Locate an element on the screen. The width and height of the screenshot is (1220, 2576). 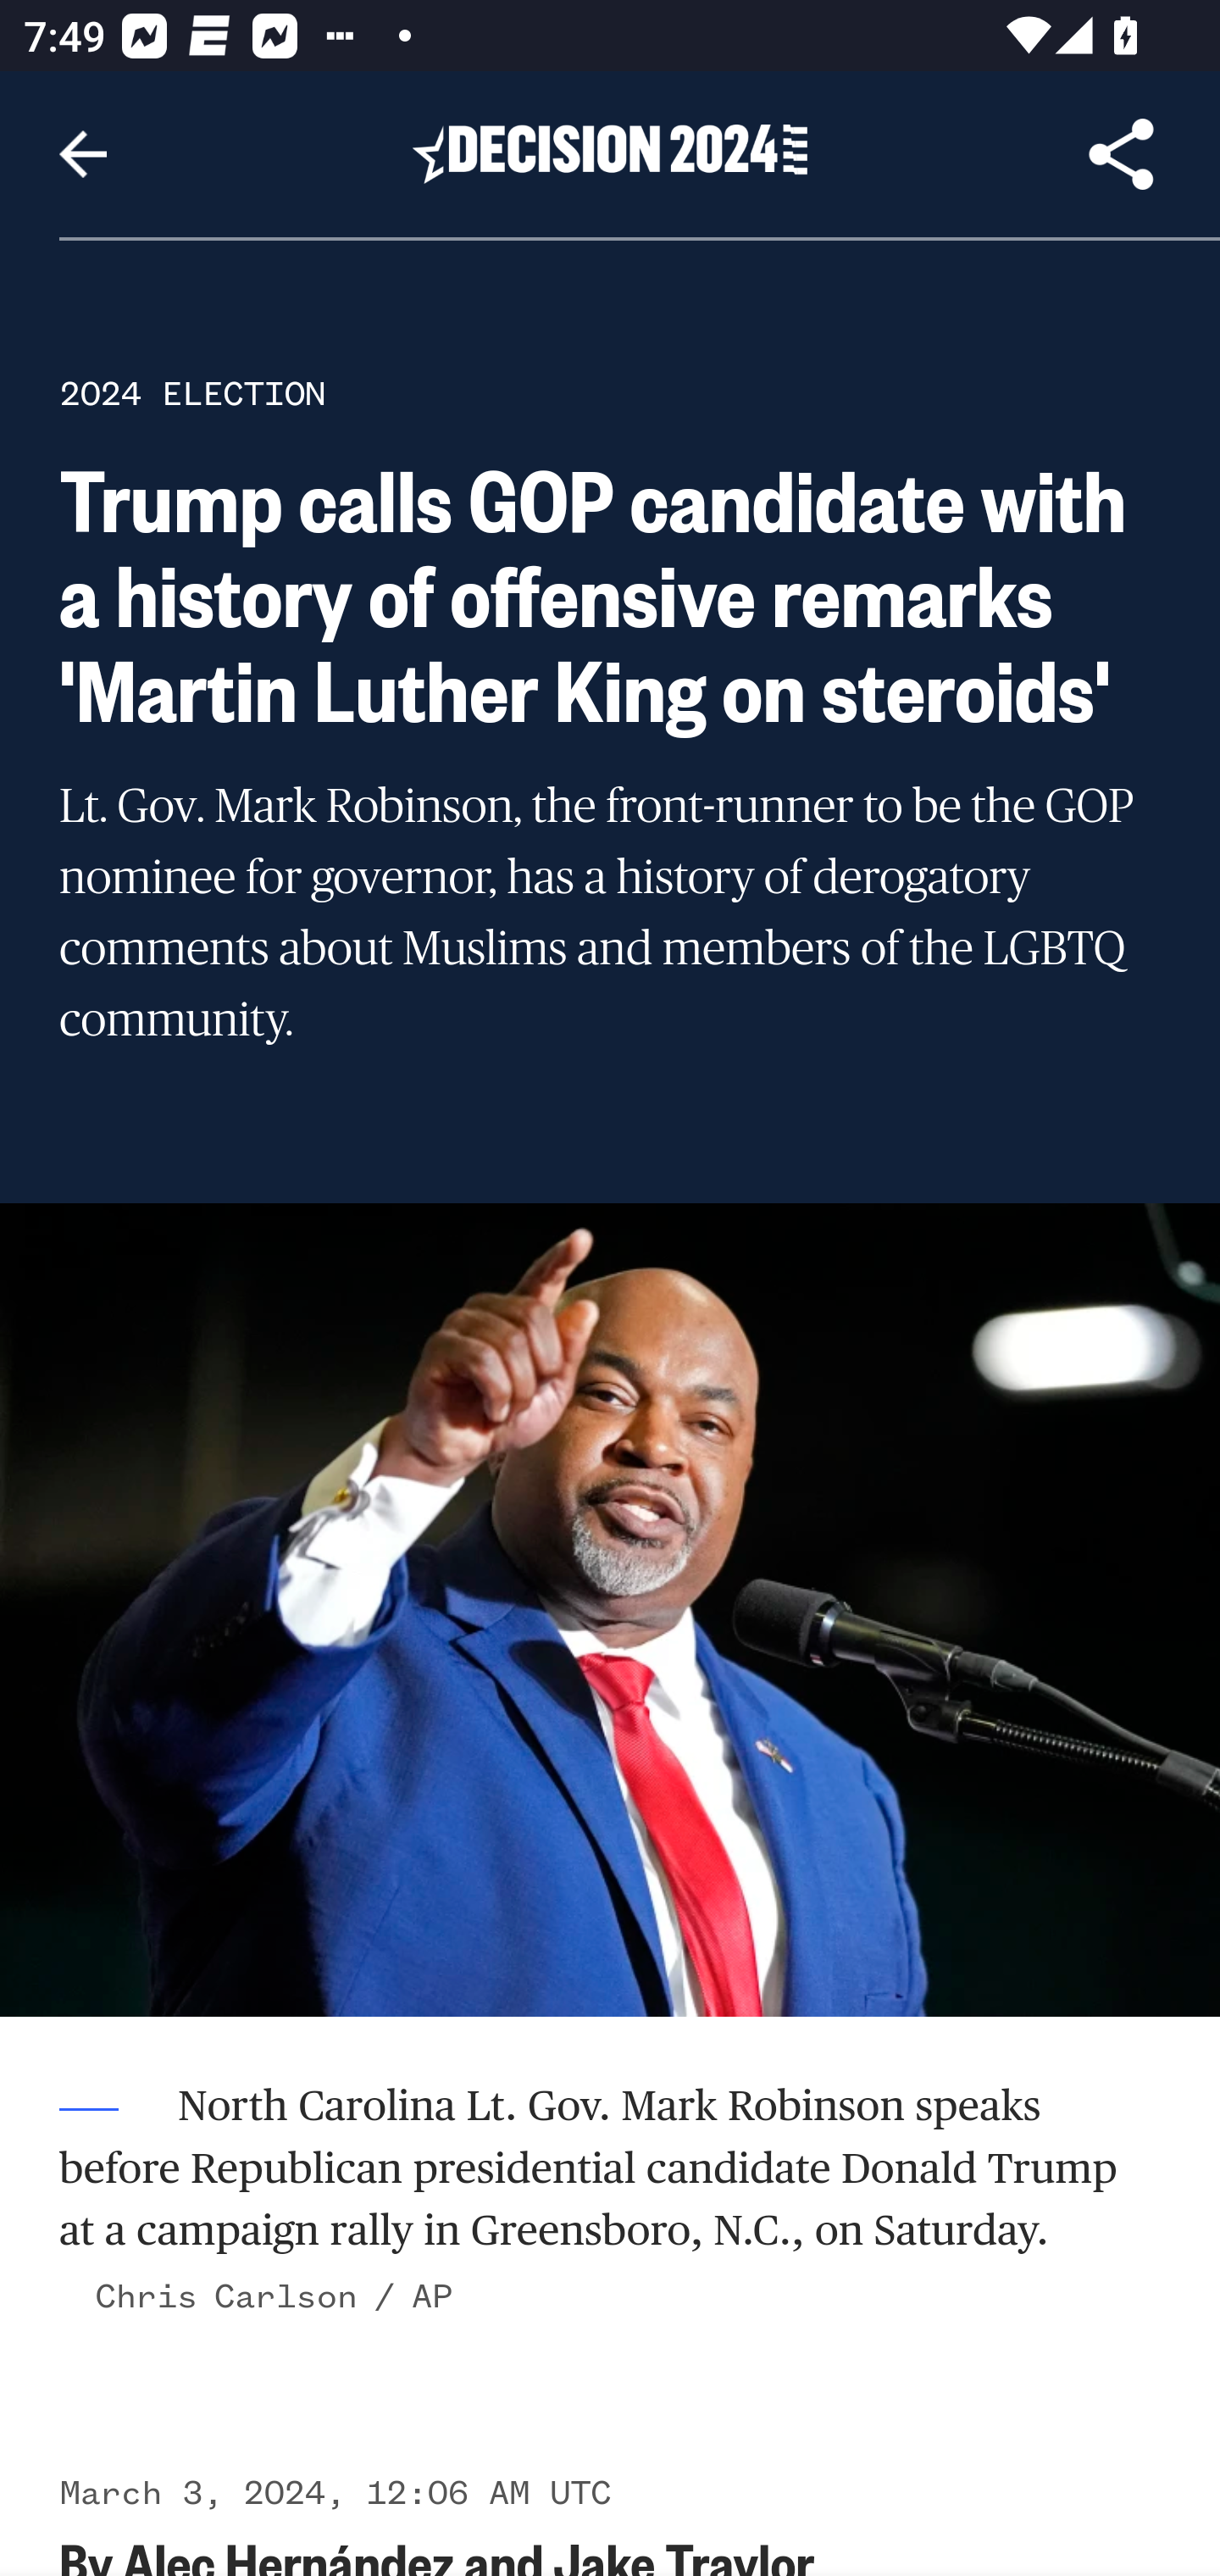
Navigate up is located at coordinates (83, 154).